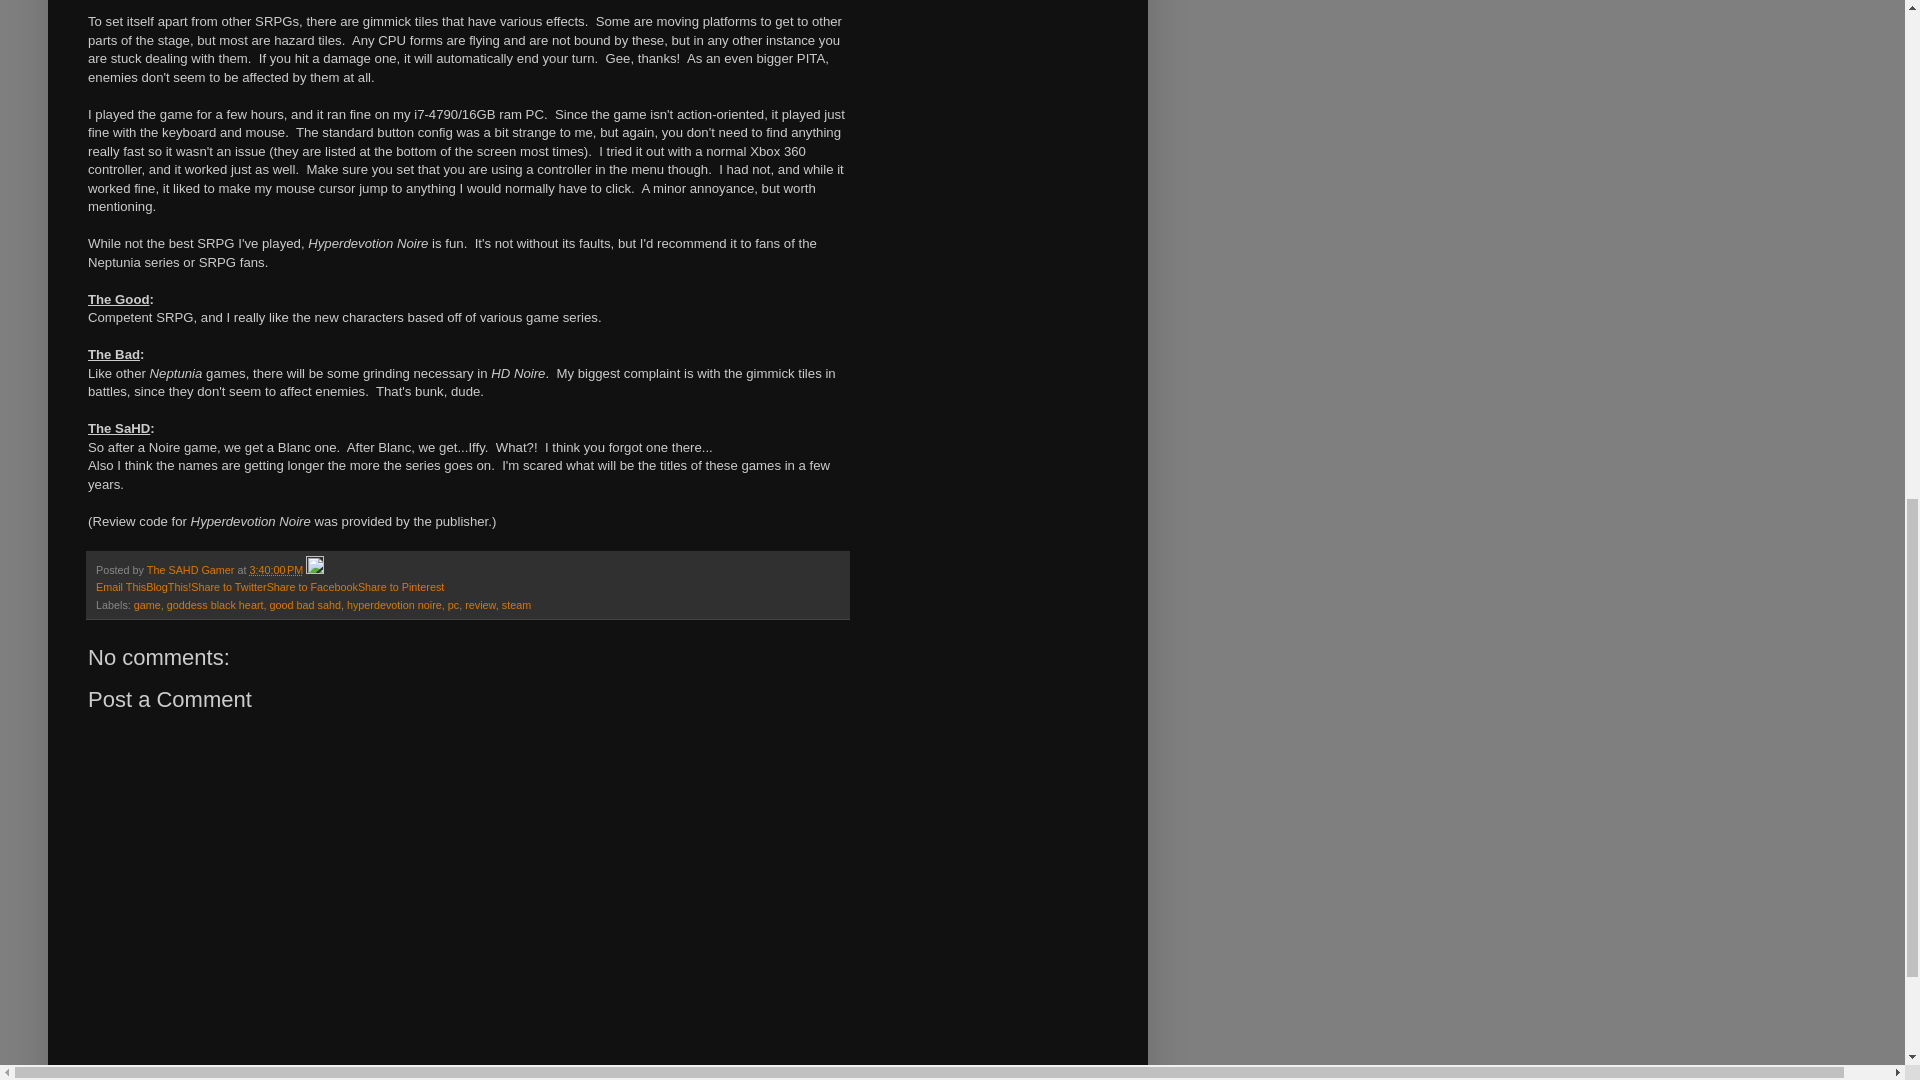  What do you see at coordinates (228, 586) in the screenshot?
I see `Share to Twitter` at bounding box center [228, 586].